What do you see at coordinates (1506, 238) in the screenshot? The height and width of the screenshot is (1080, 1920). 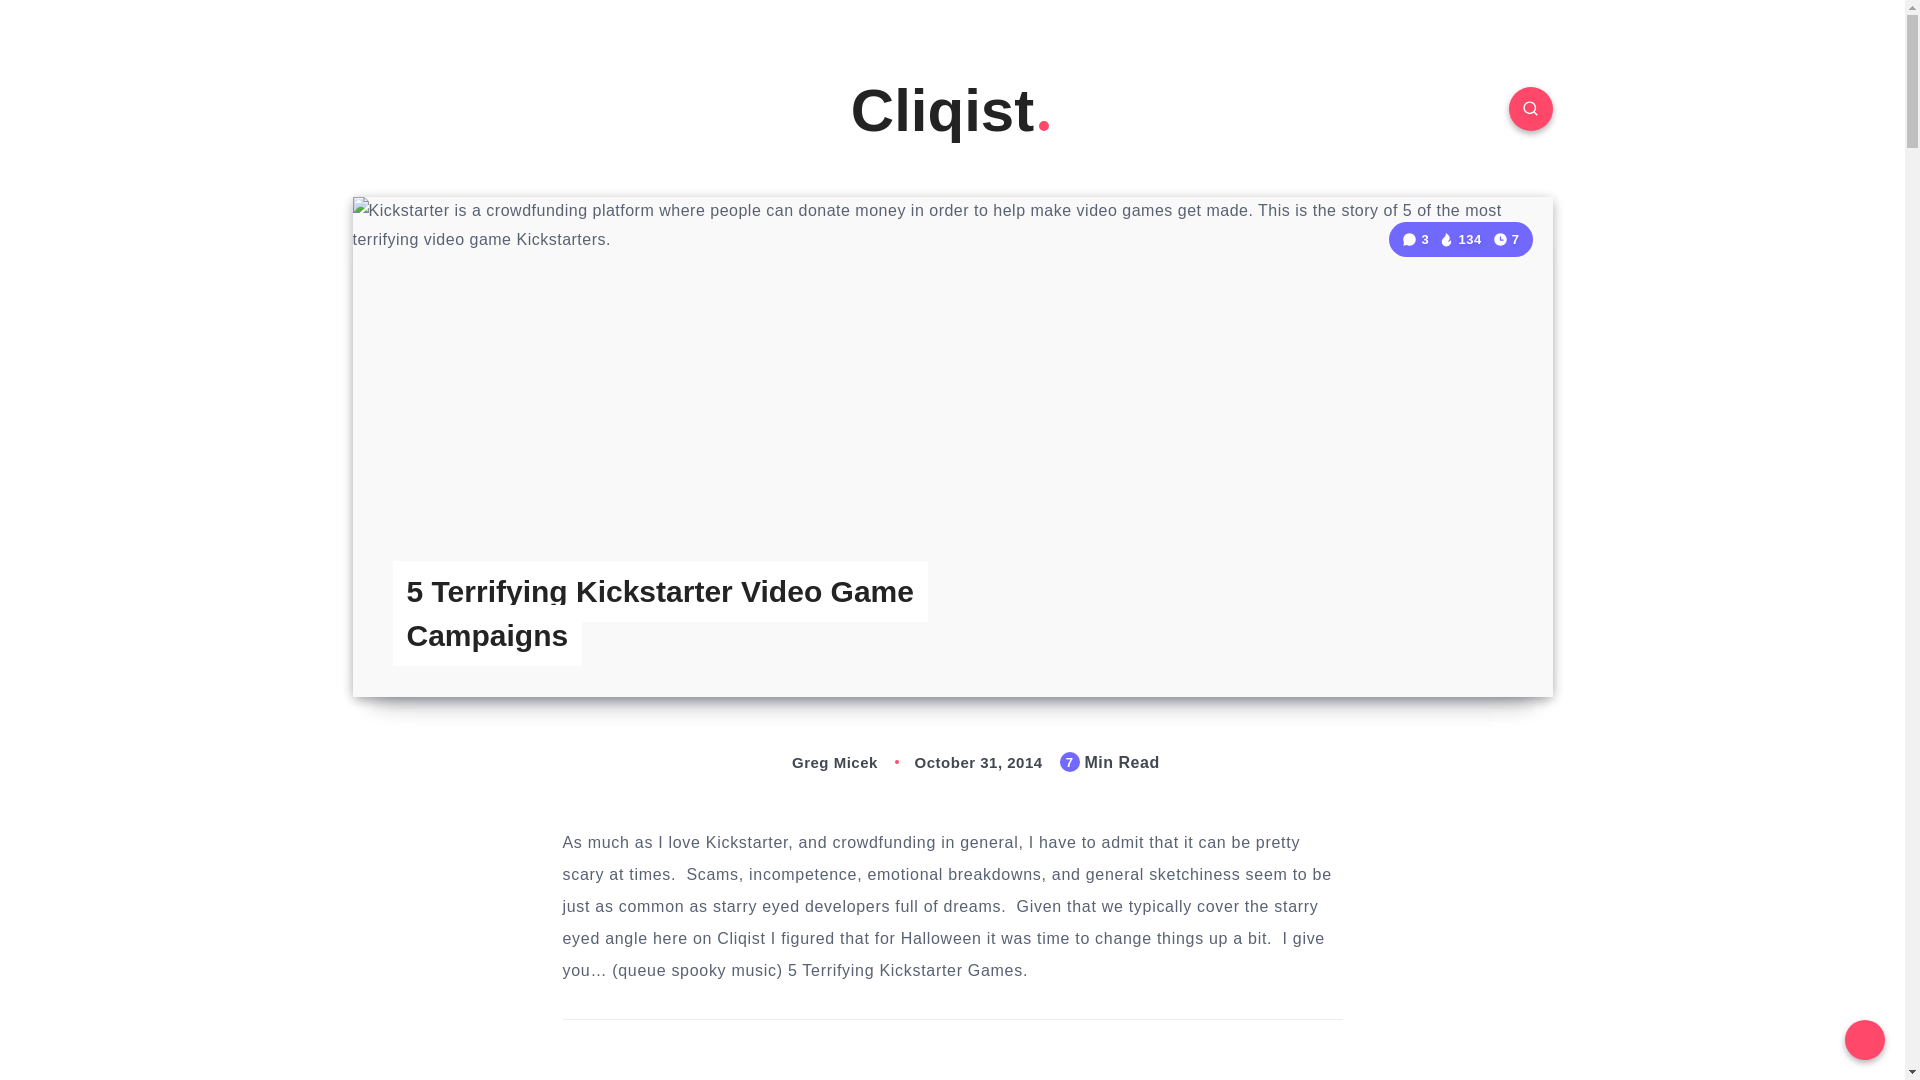 I see `7 Min Read` at bounding box center [1506, 238].